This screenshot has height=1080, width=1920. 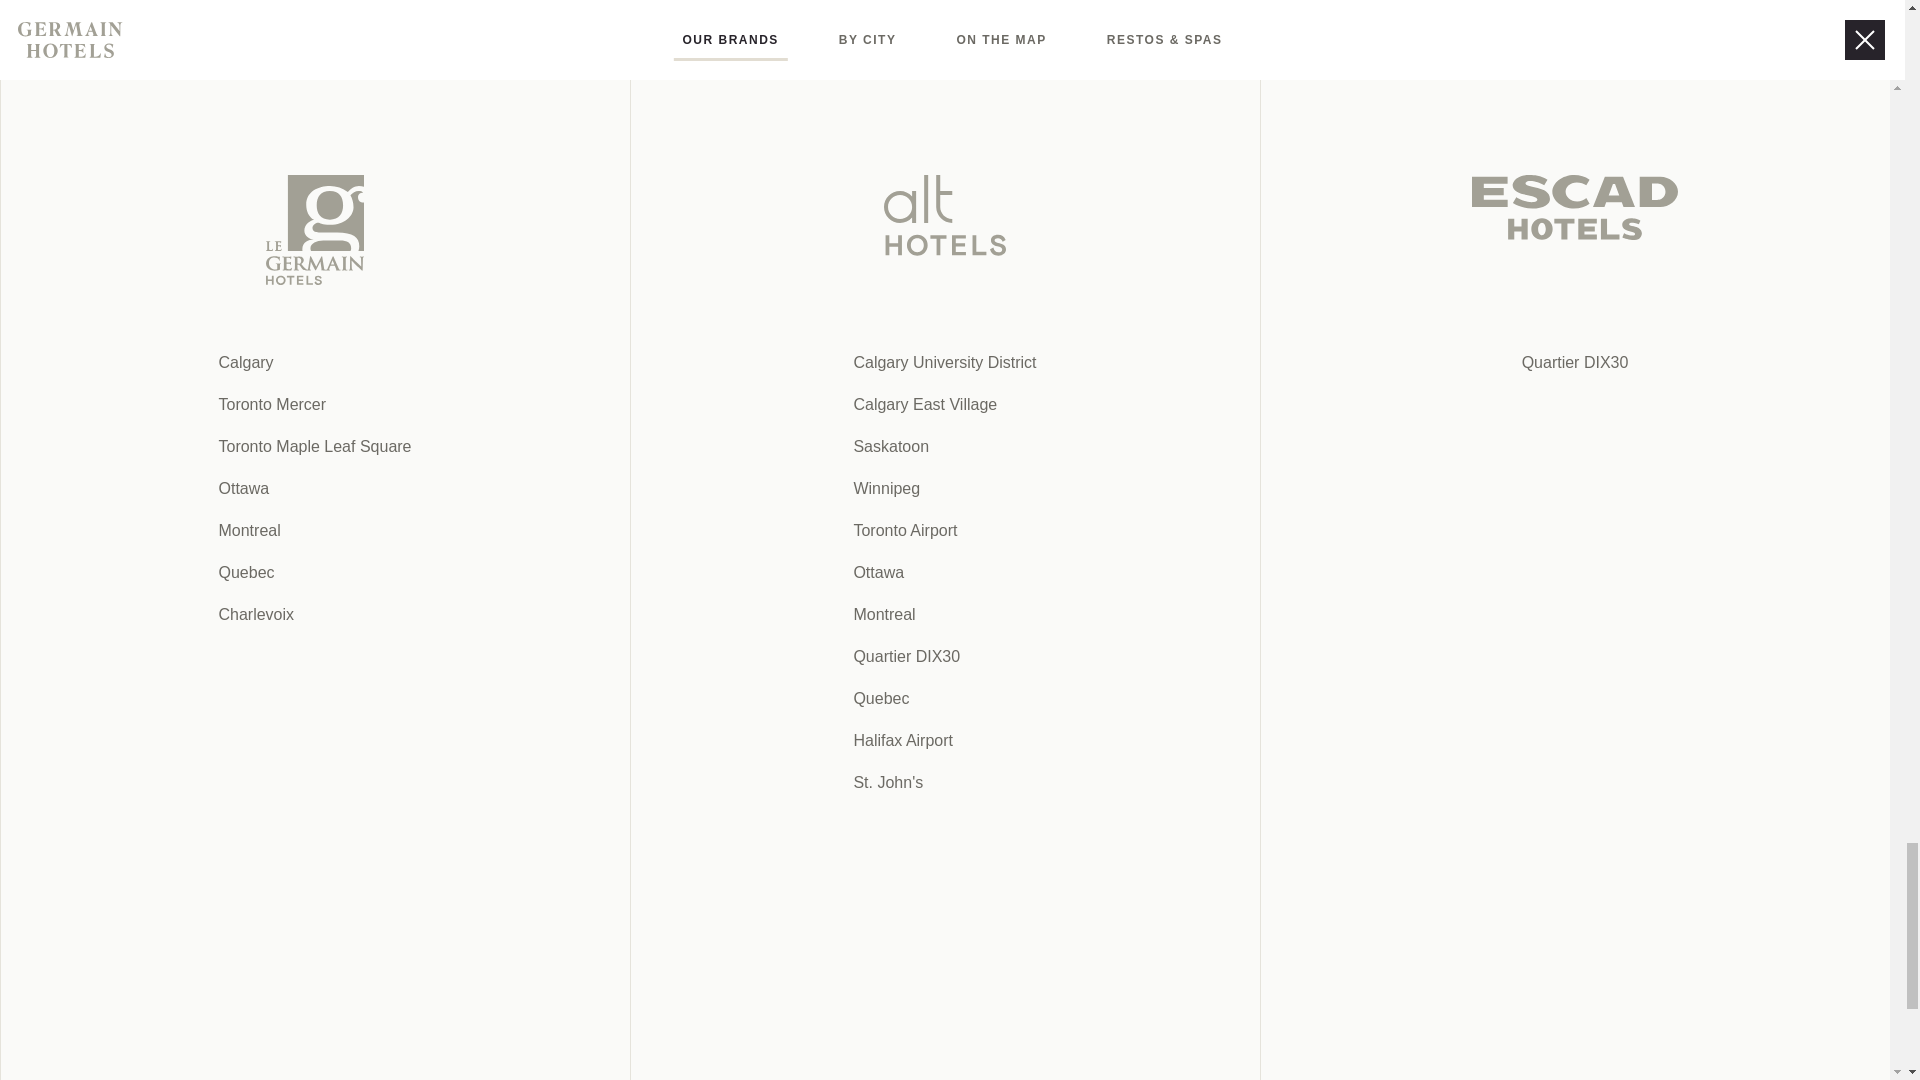 What do you see at coordinates (657, 6) in the screenshot?
I see `Read more` at bounding box center [657, 6].